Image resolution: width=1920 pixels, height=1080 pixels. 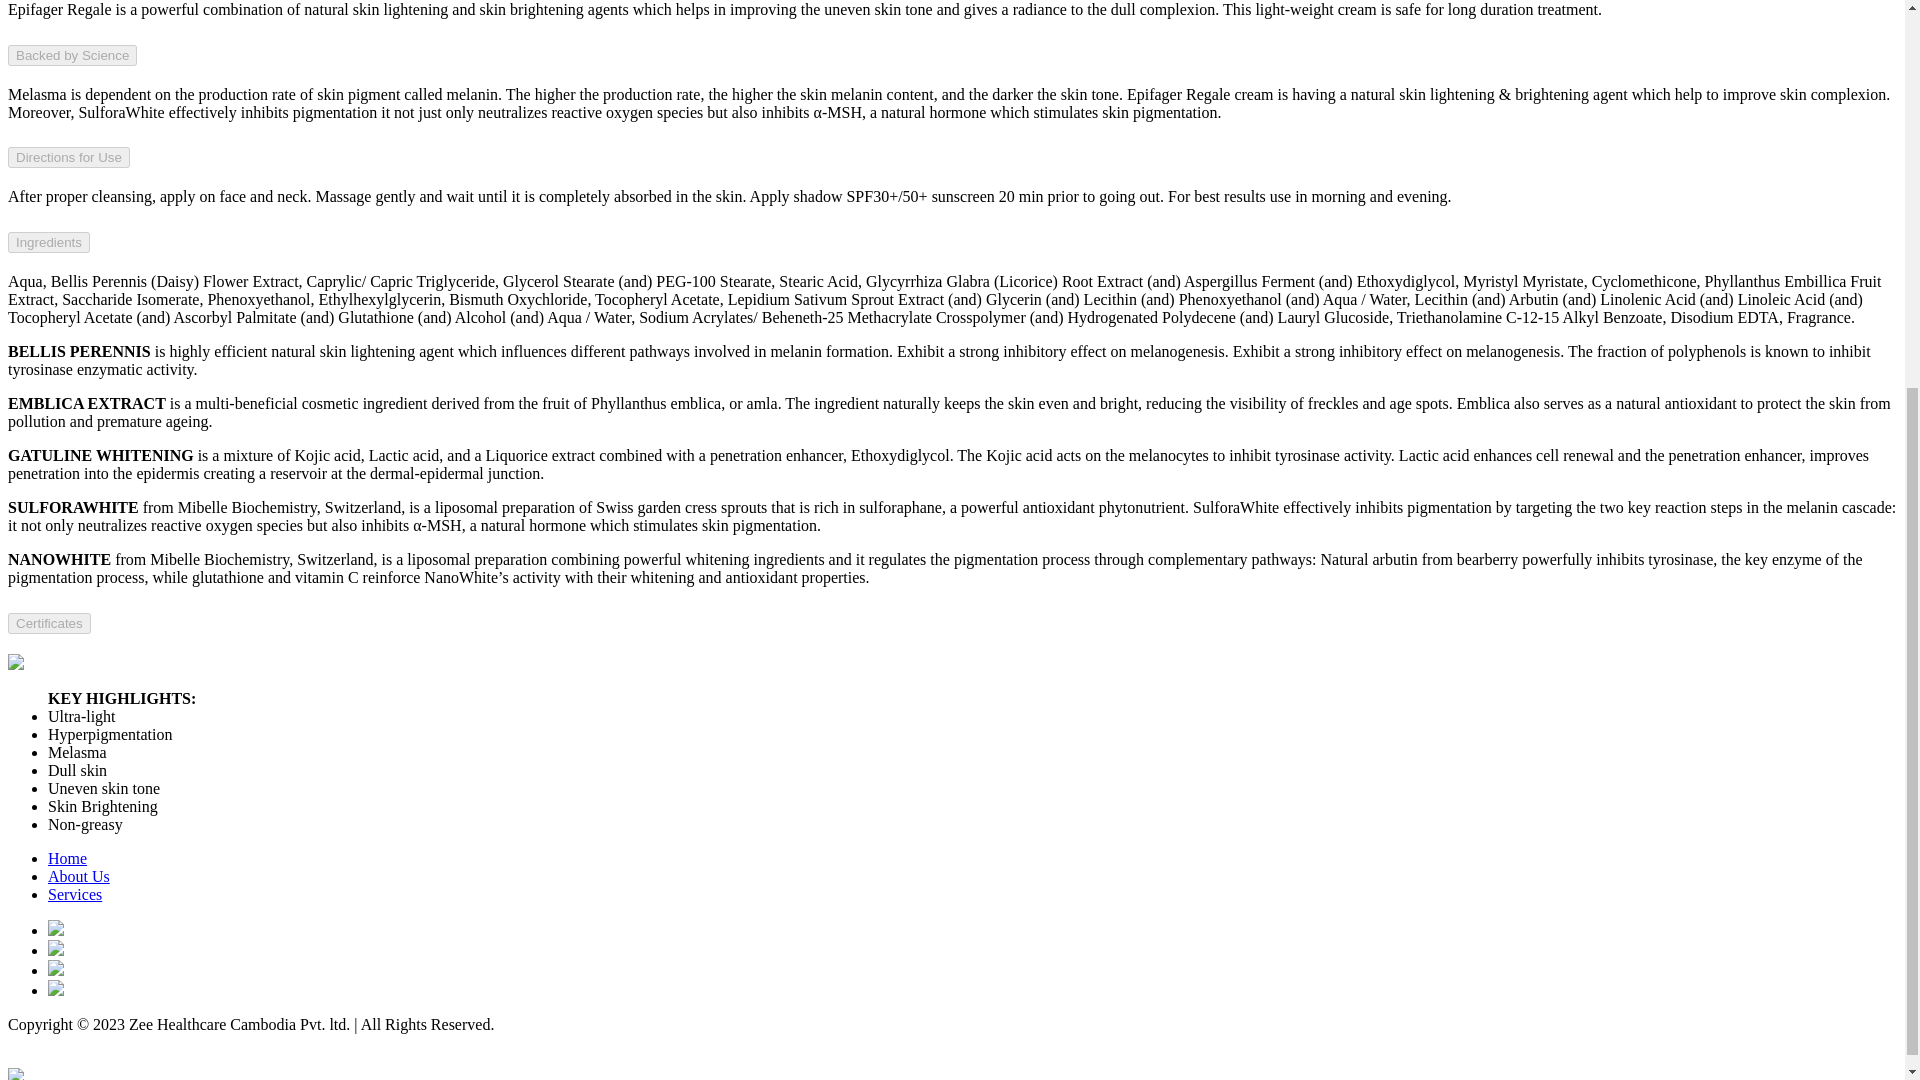 I want to click on Uneven skin tone, so click(x=104, y=788).